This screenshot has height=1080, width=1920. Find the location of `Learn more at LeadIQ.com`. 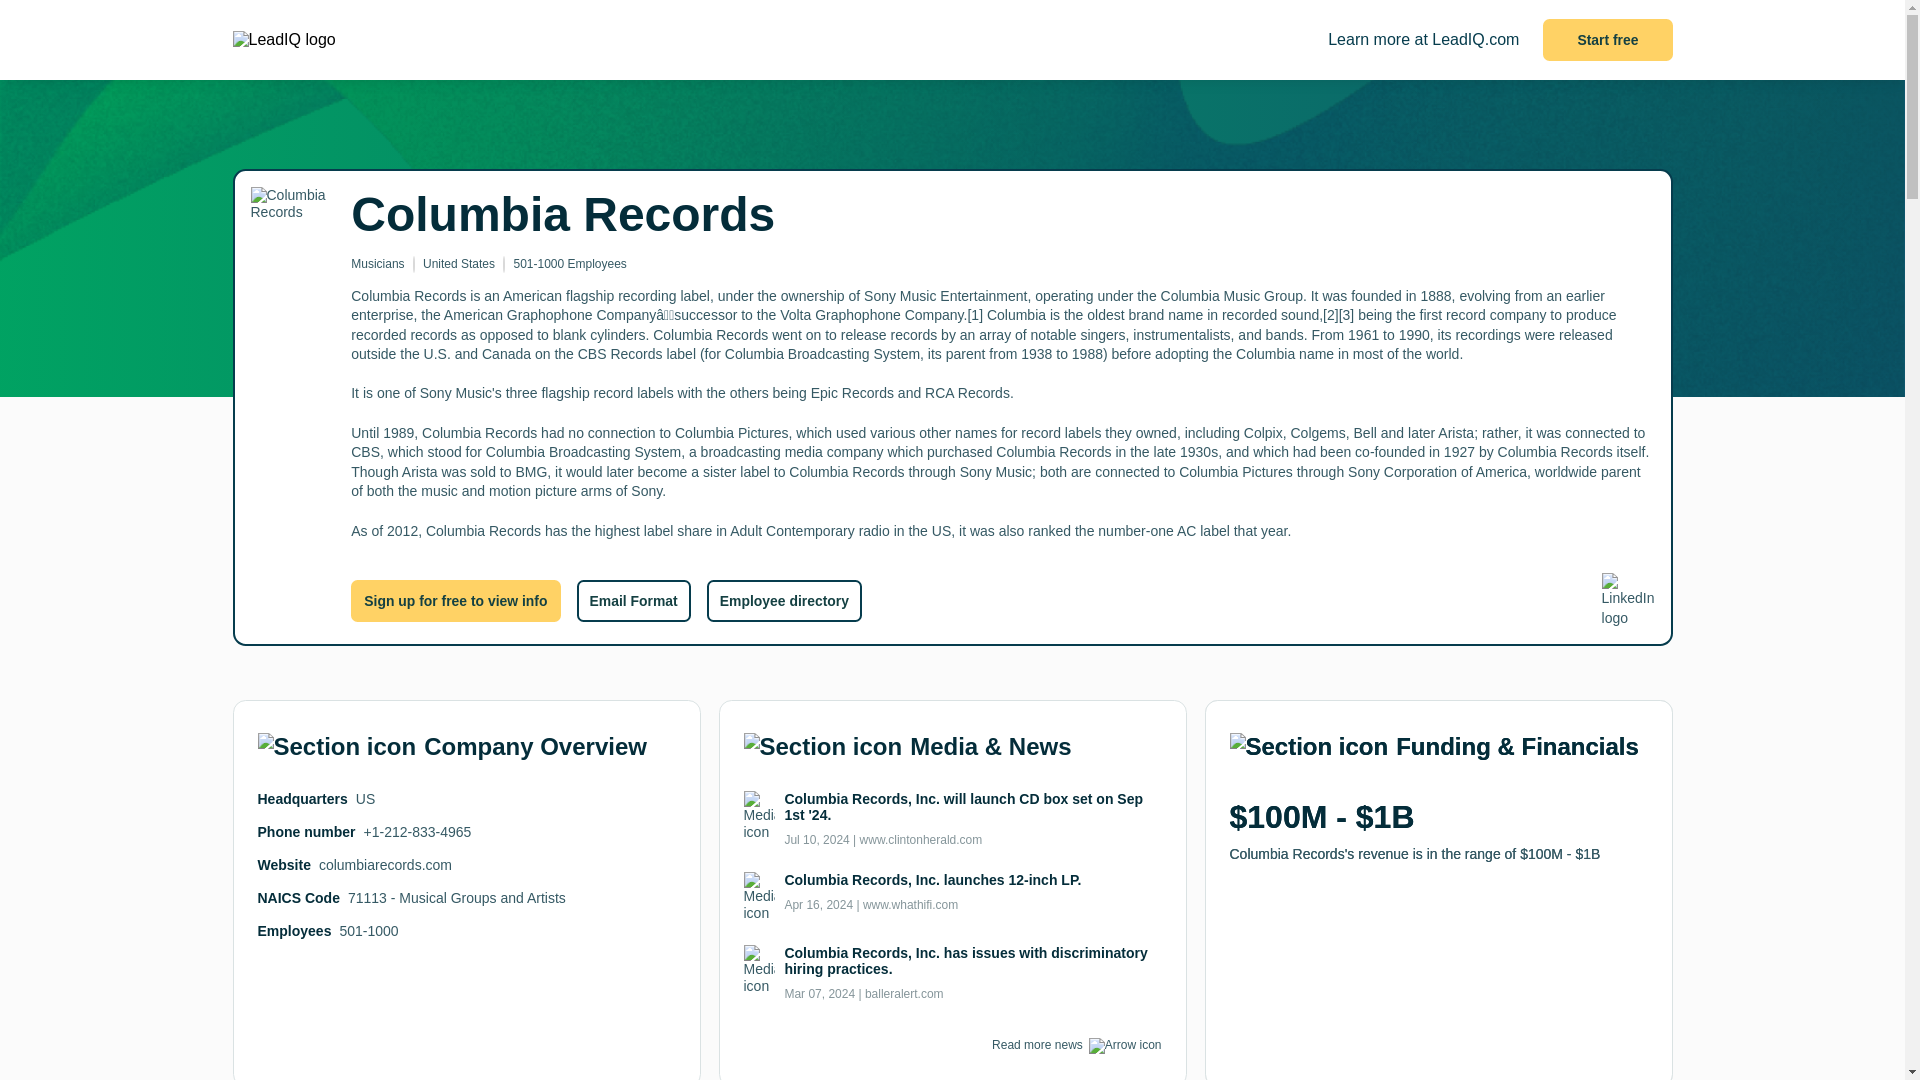

Learn more at LeadIQ.com is located at coordinates (1423, 40).